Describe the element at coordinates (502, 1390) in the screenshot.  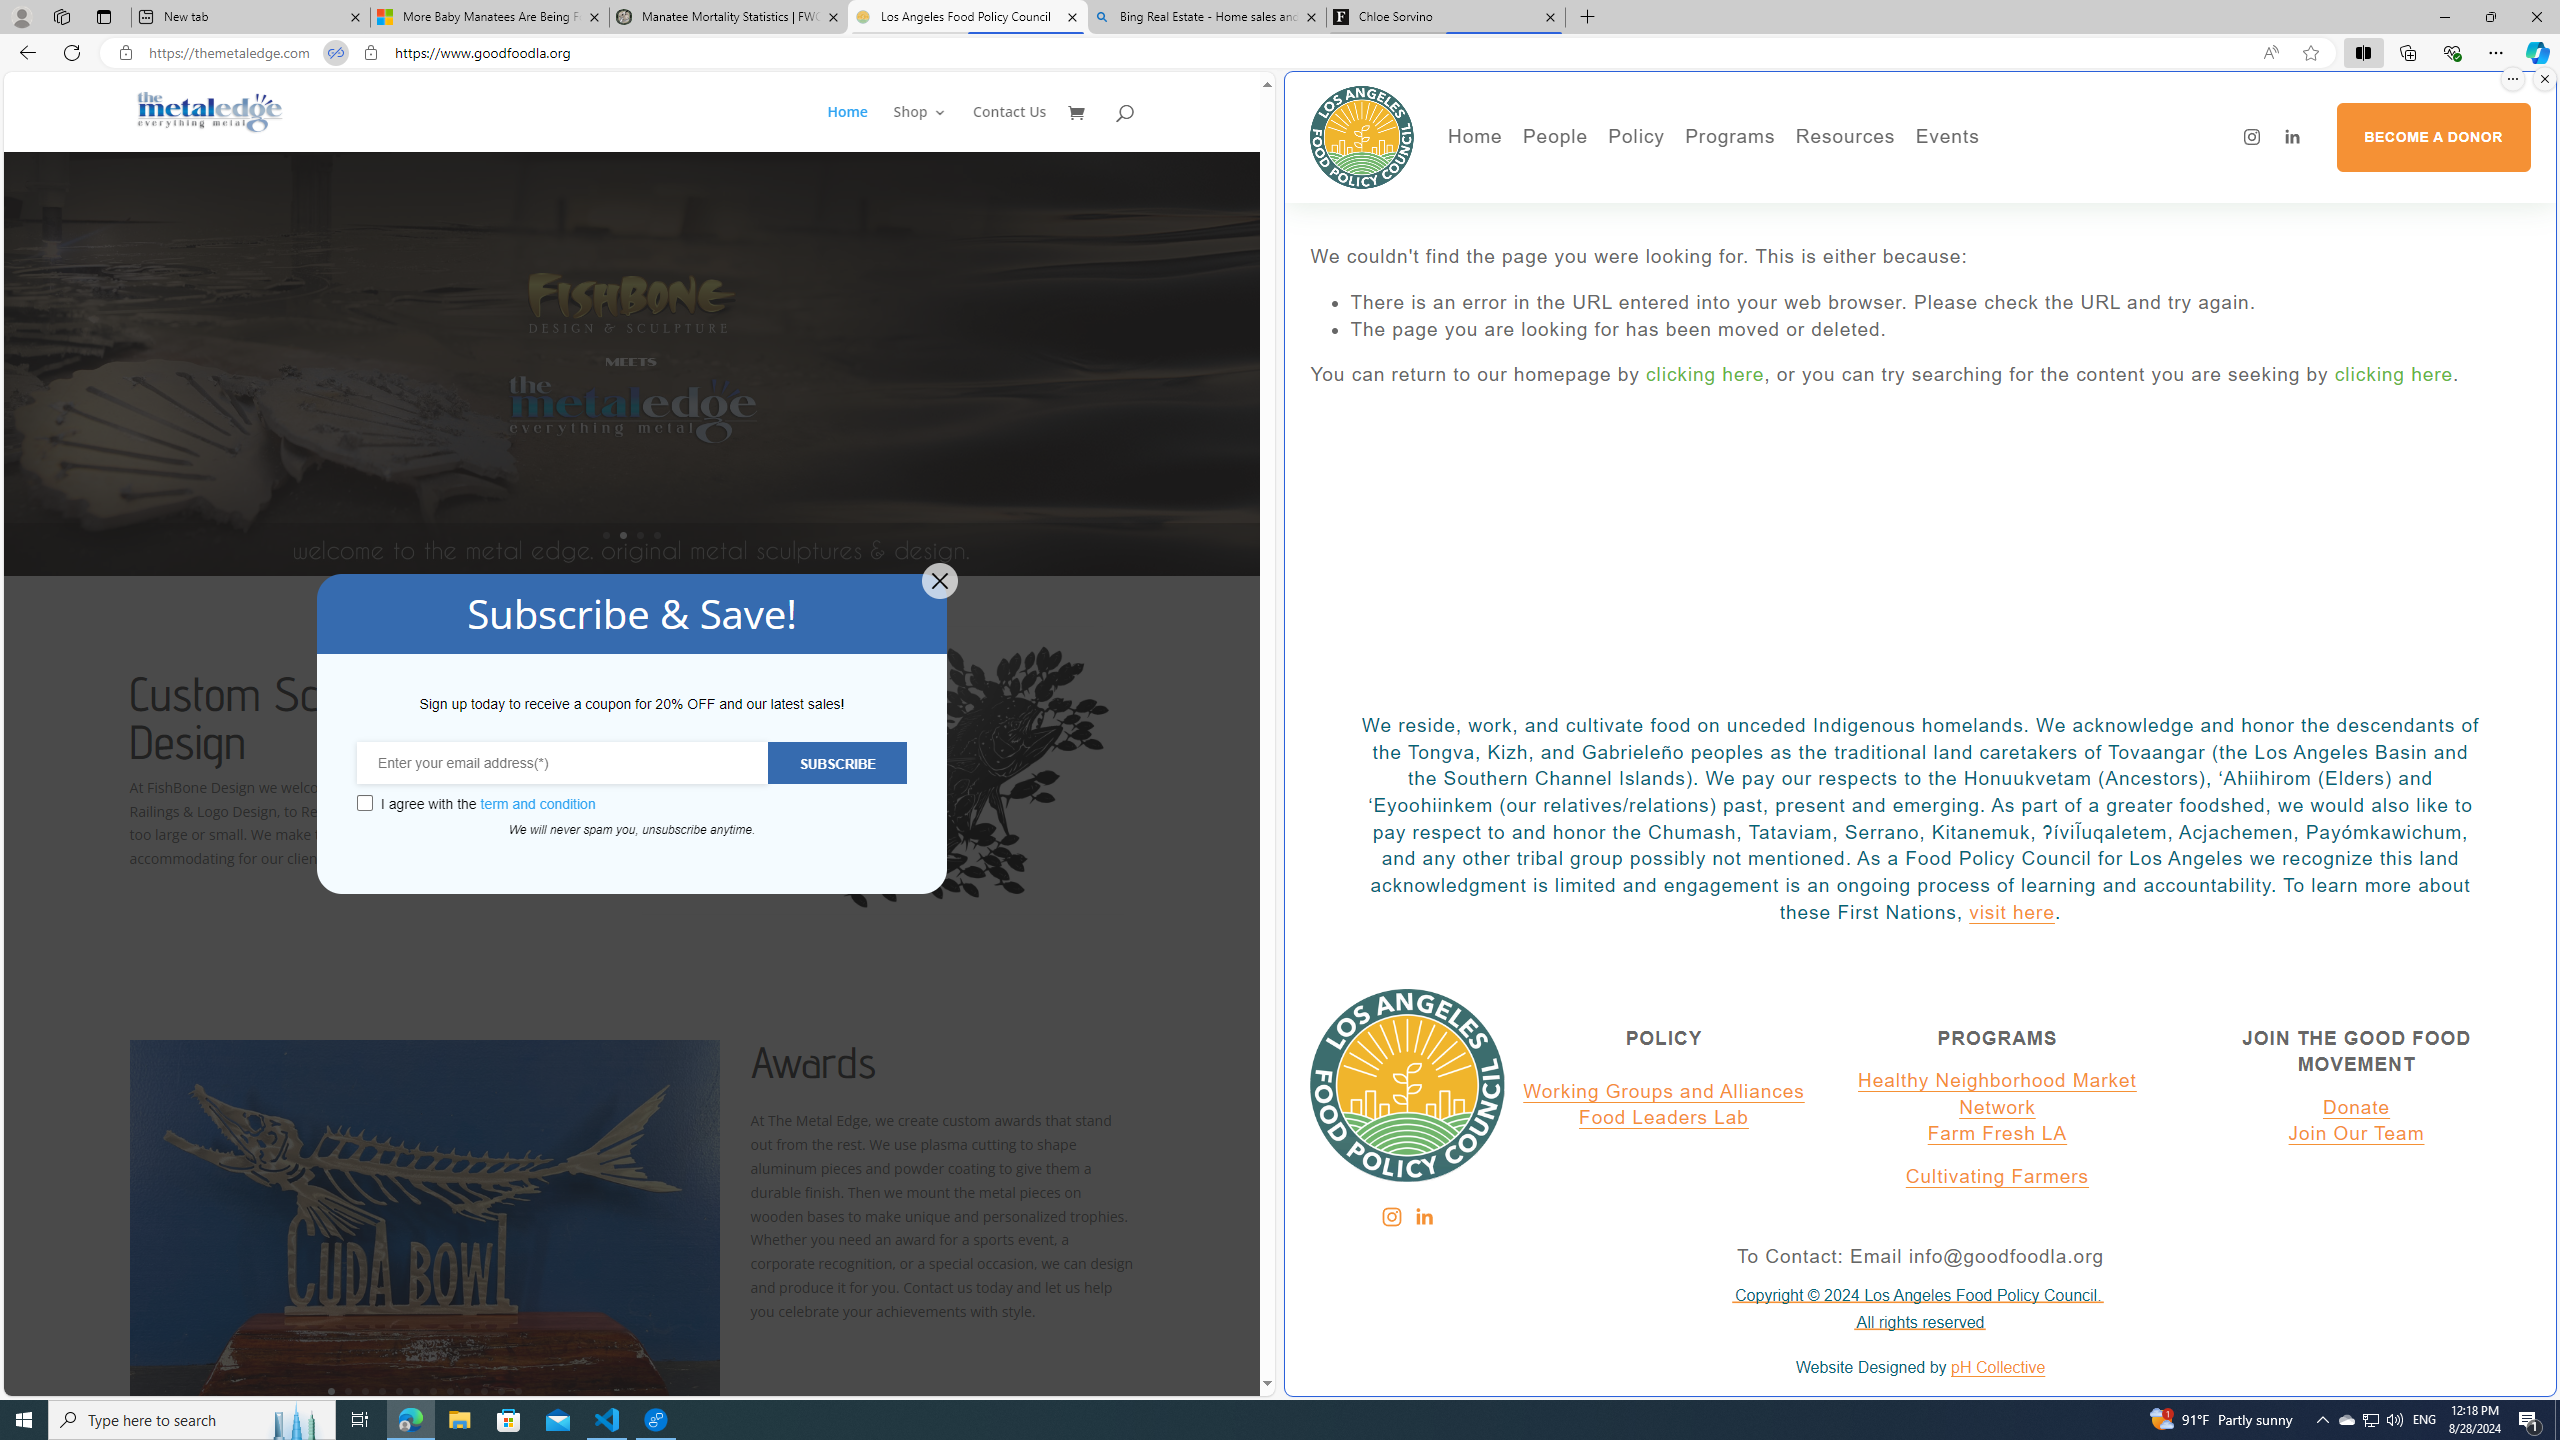
I see `11` at that location.